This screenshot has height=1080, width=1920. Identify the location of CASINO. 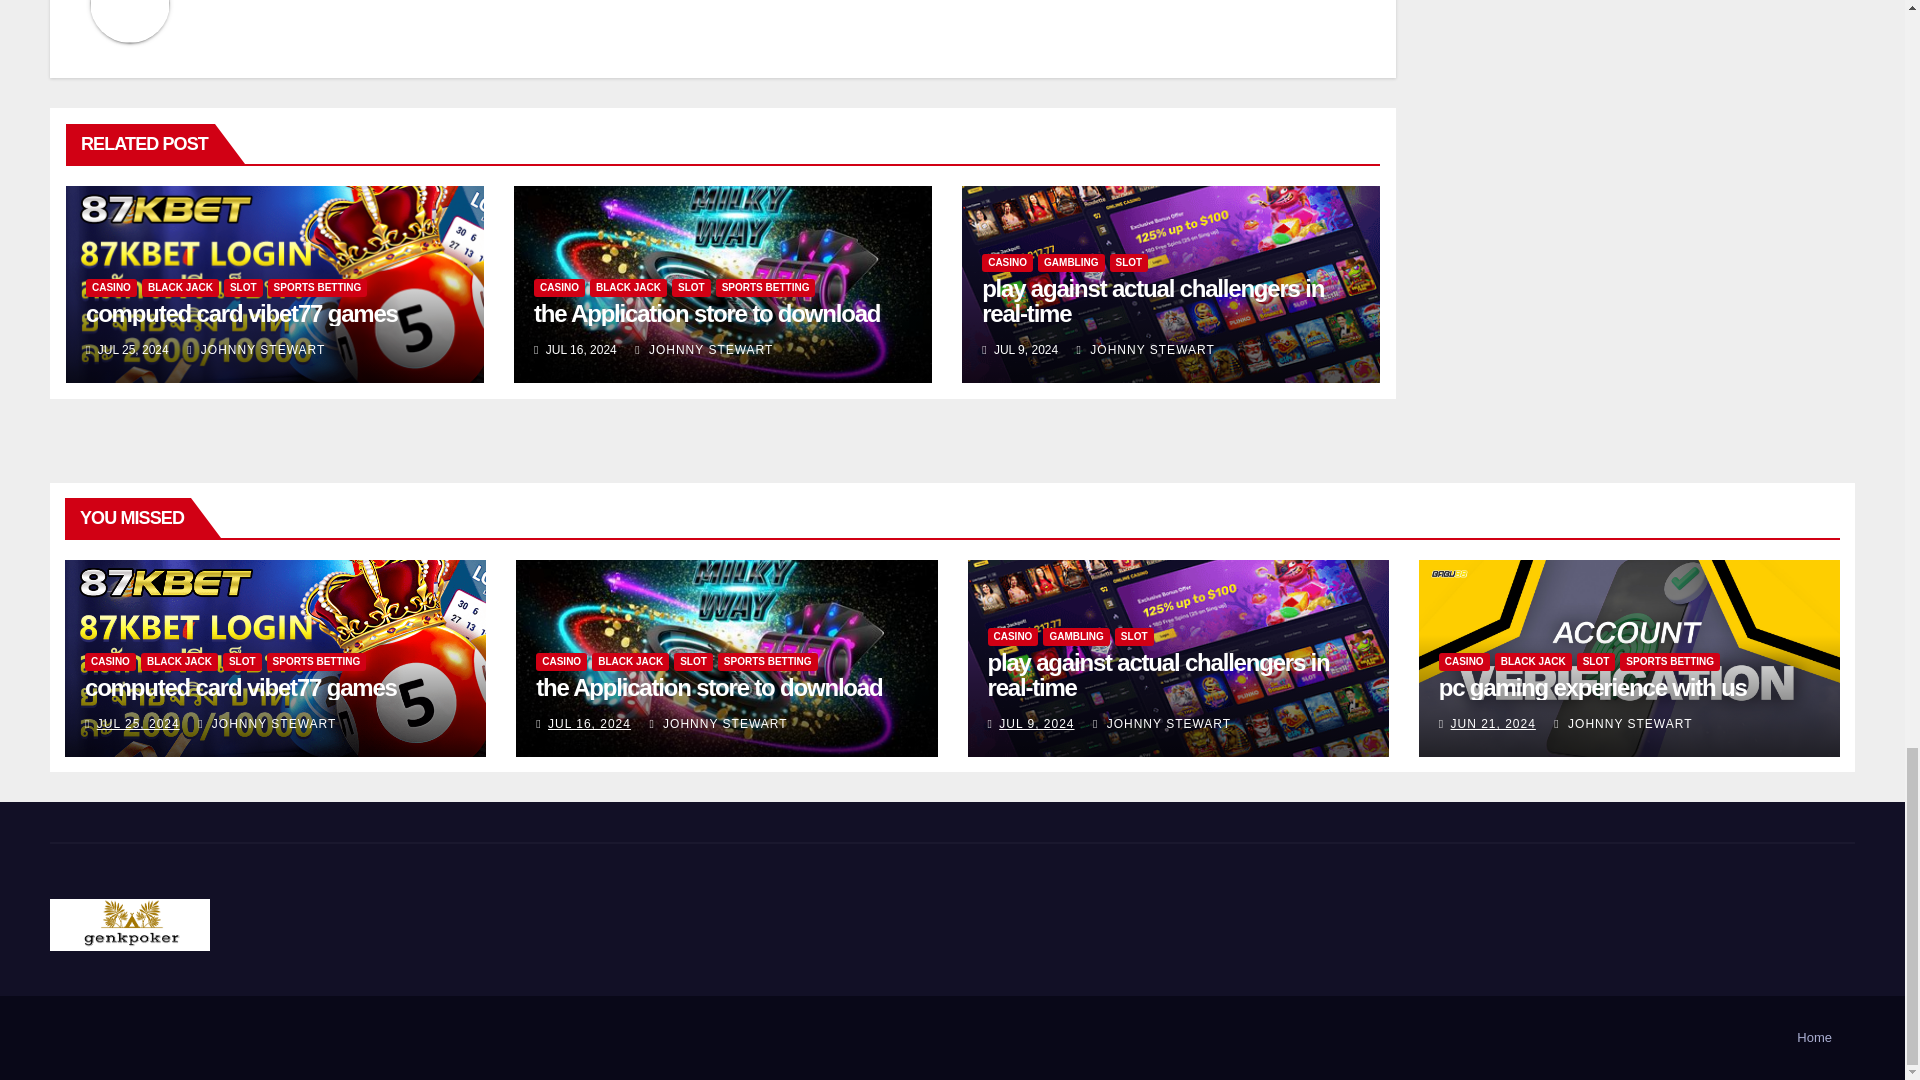
(111, 288).